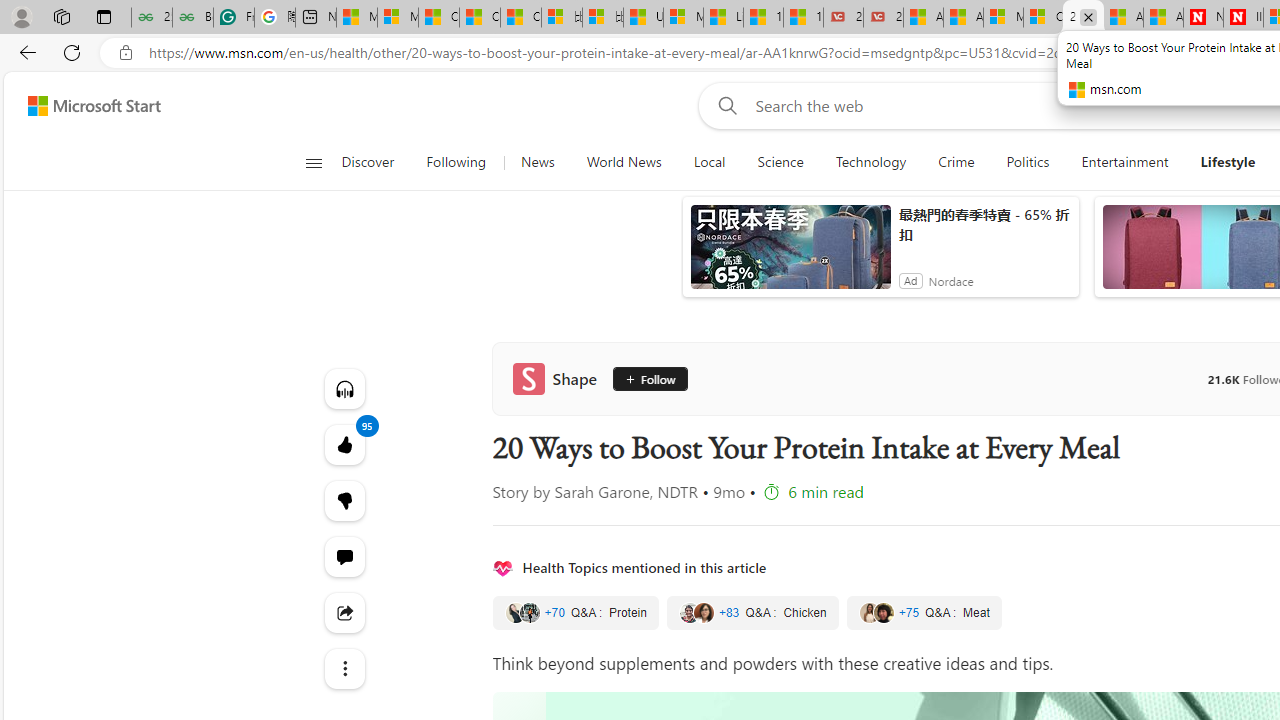  What do you see at coordinates (344, 388) in the screenshot?
I see `Listen to this article` at bounding box center [344, 388].